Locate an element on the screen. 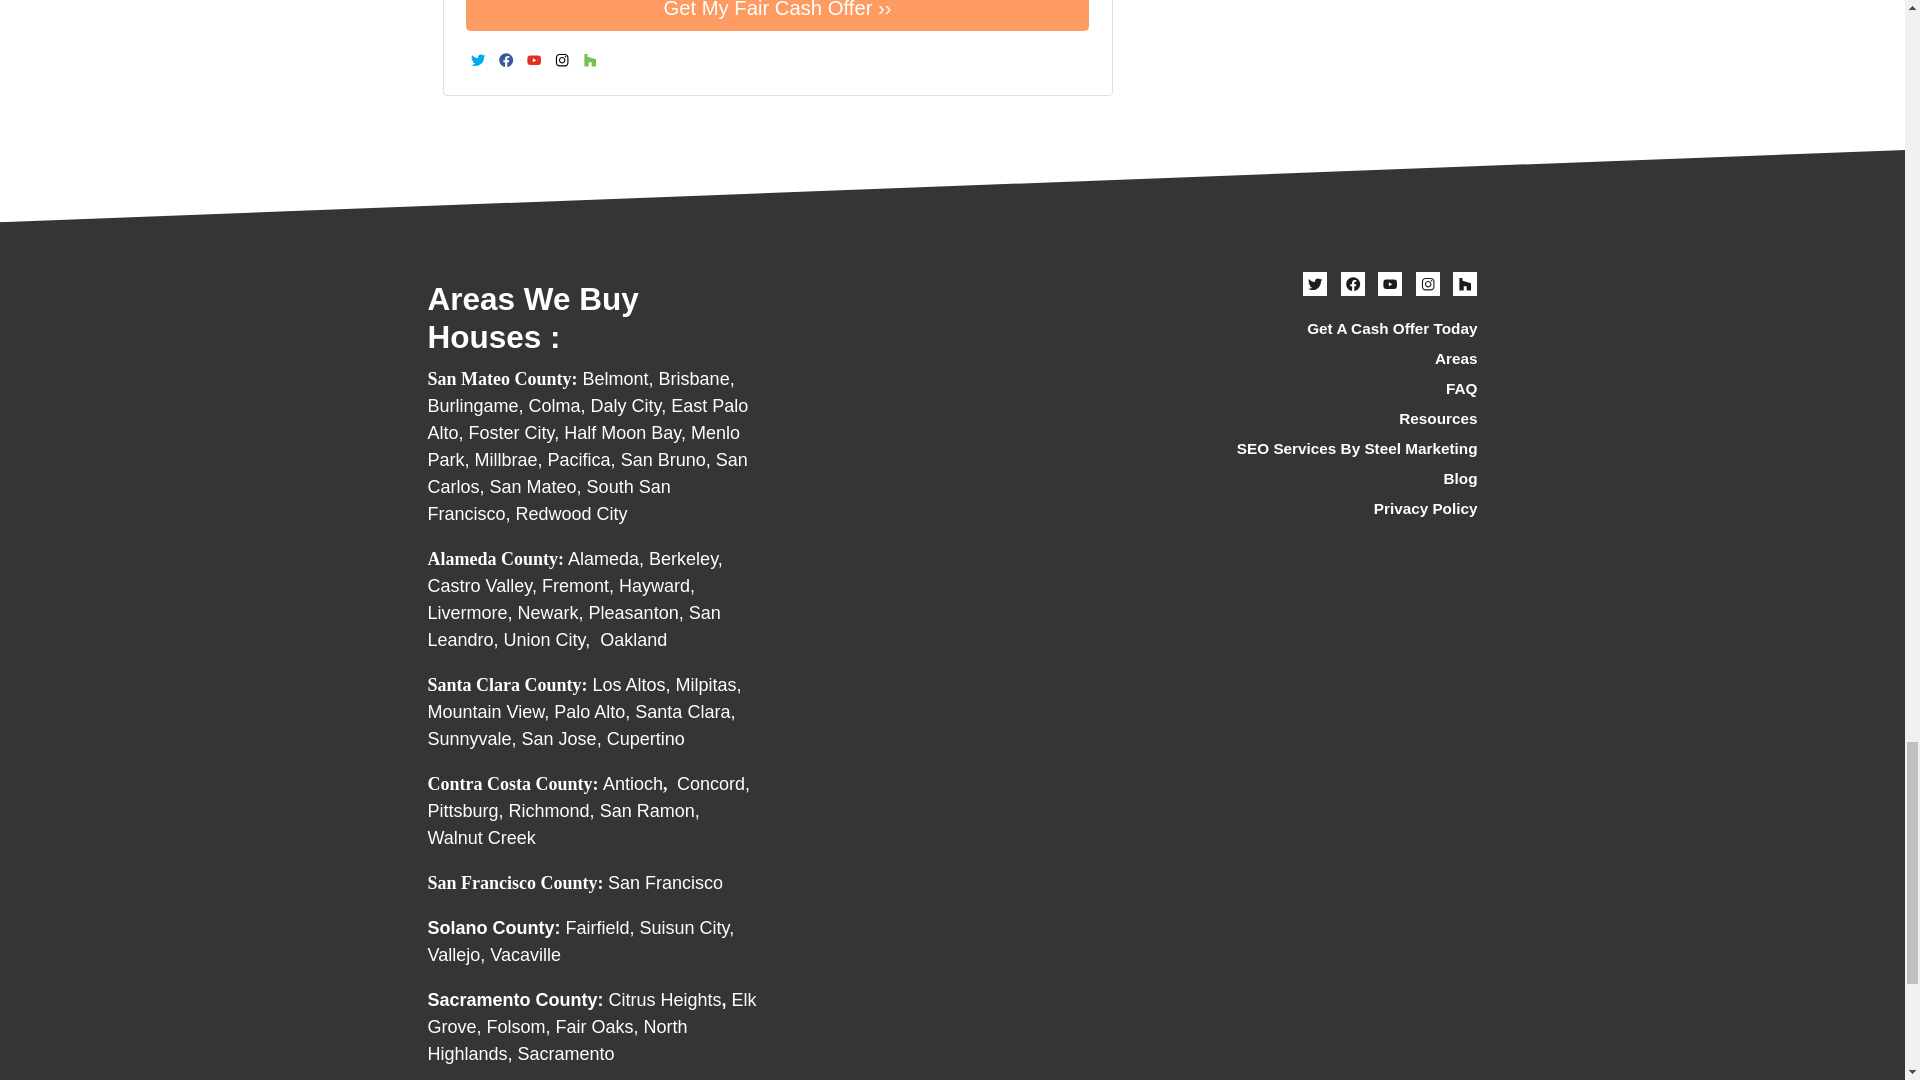 The image size is (1920, 1080). Privacy Policy is located at coordinates (1313, 509).